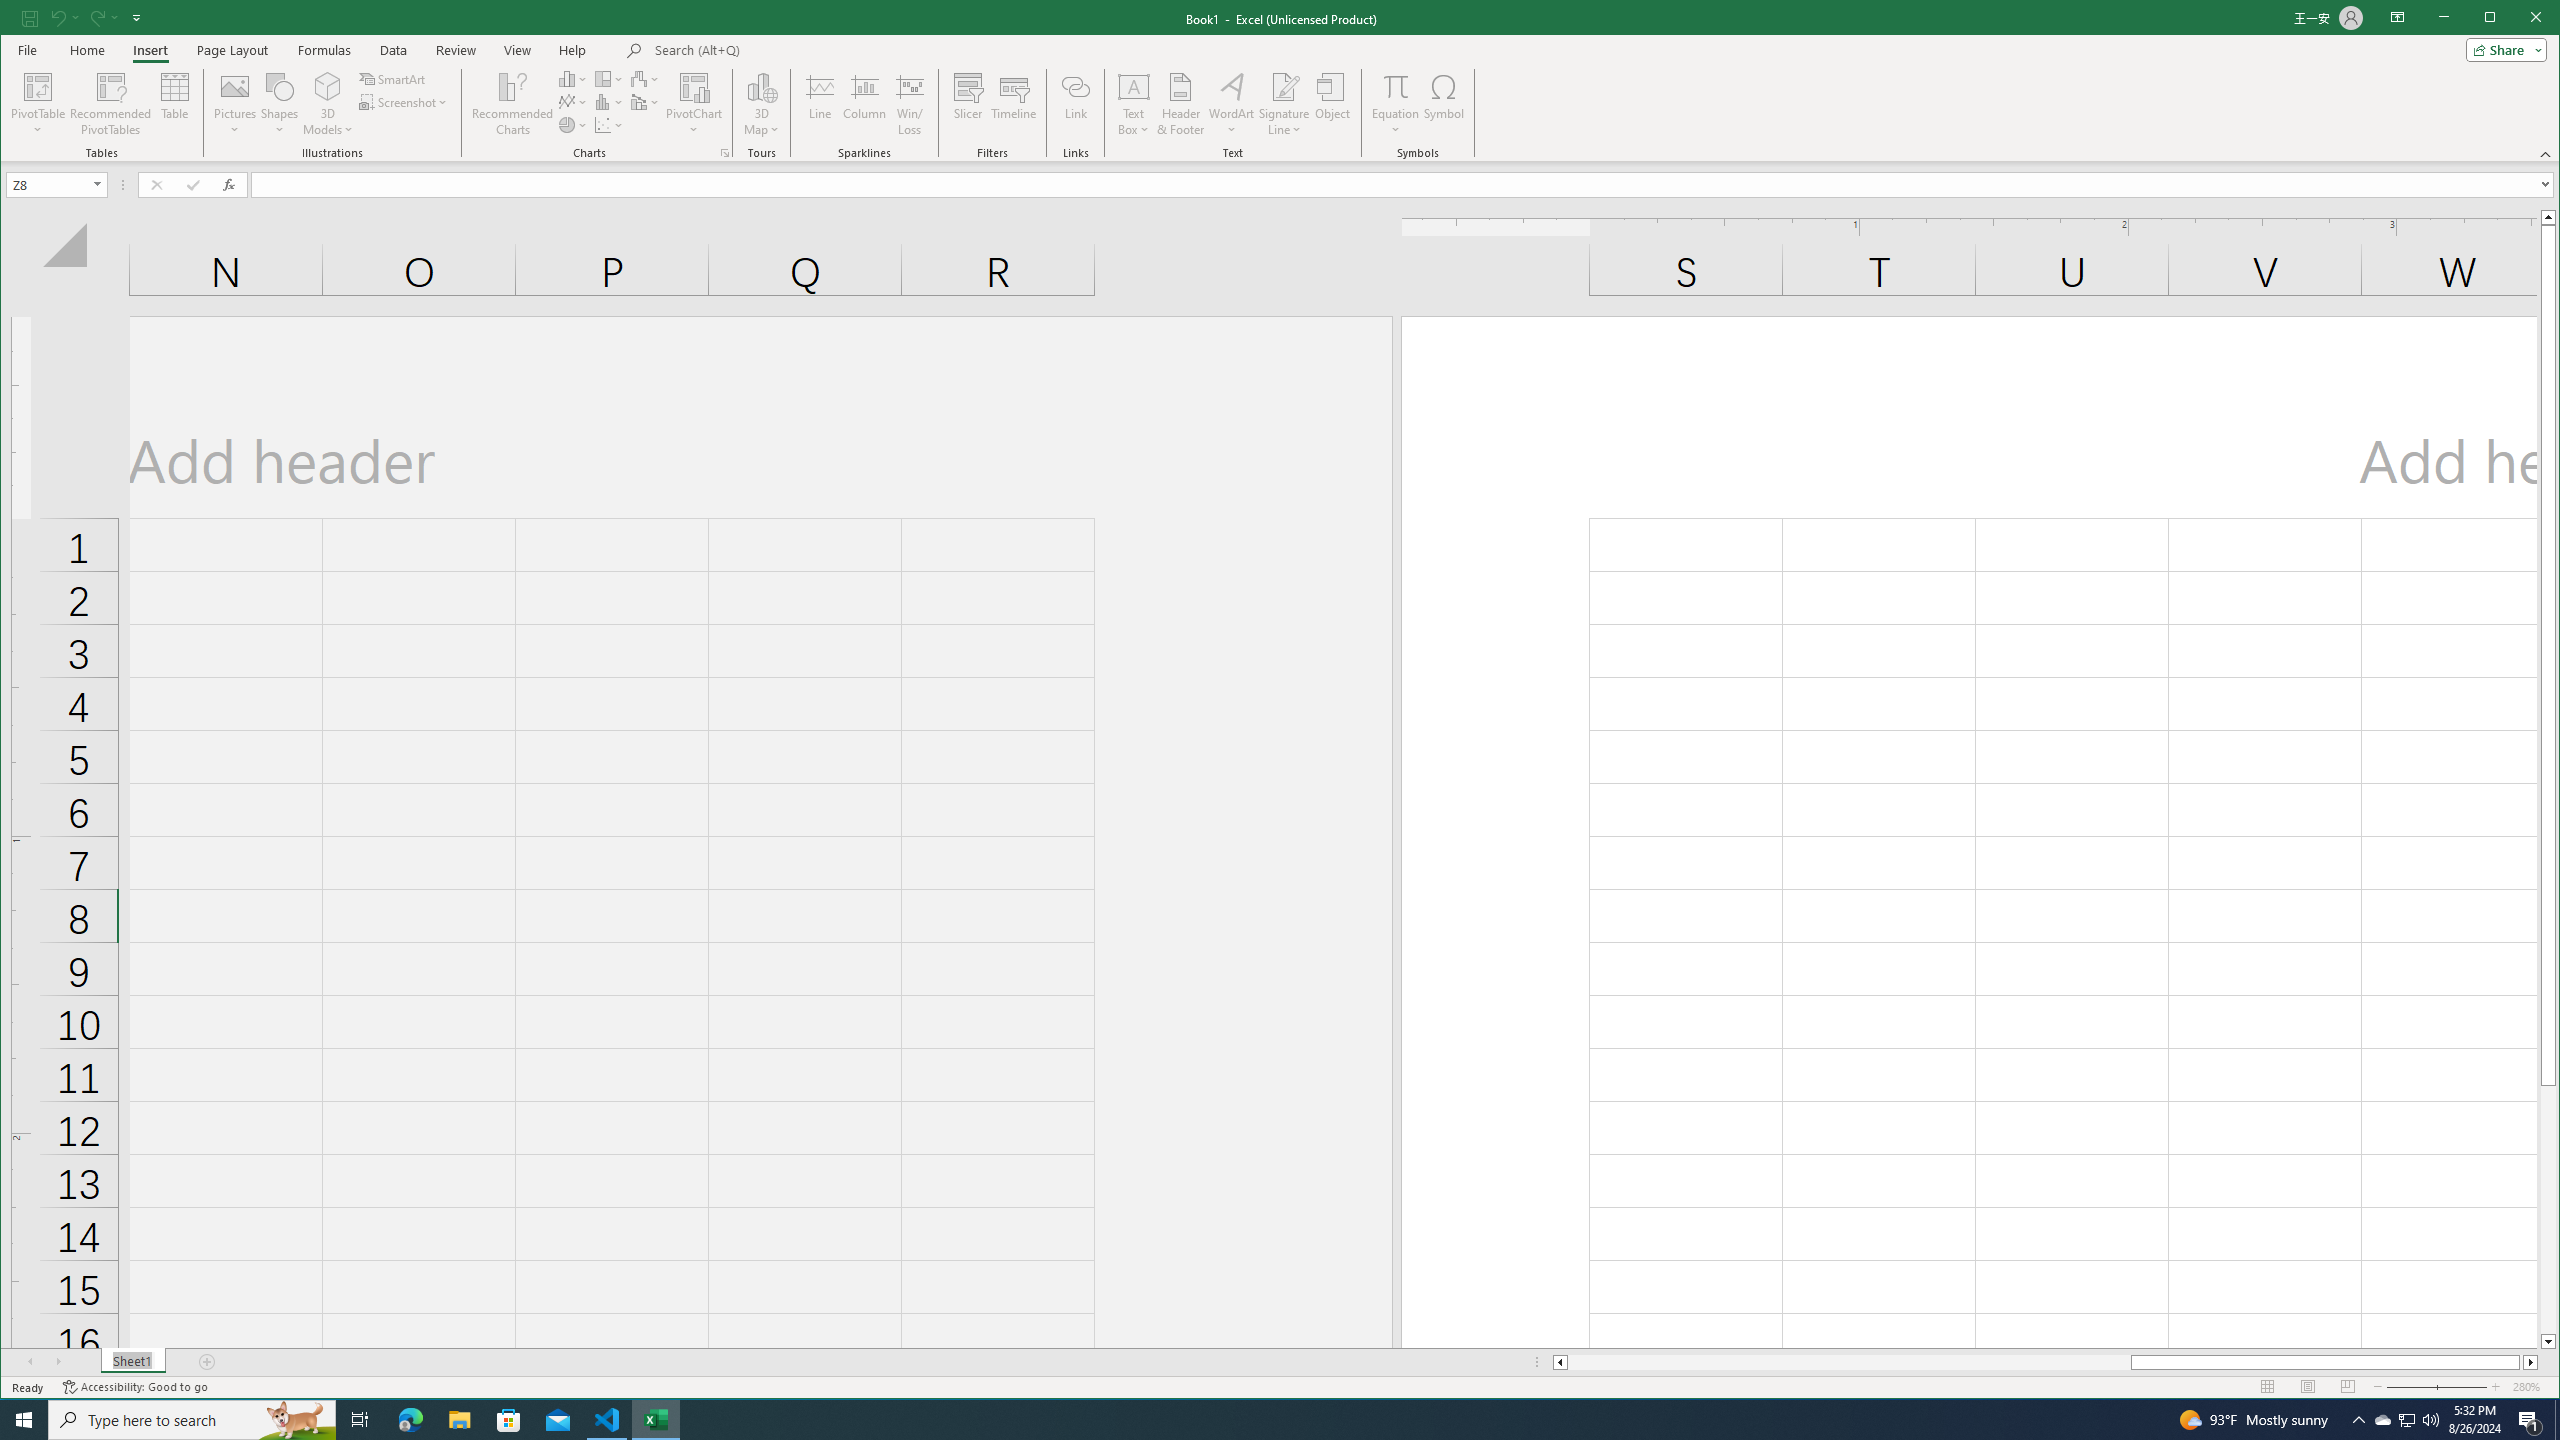 This screenshot has height=1440, width=2560. Describe the element at coordinates (865, 104) in the screenshot. I see `Action Center, 1 new notification` at that location.